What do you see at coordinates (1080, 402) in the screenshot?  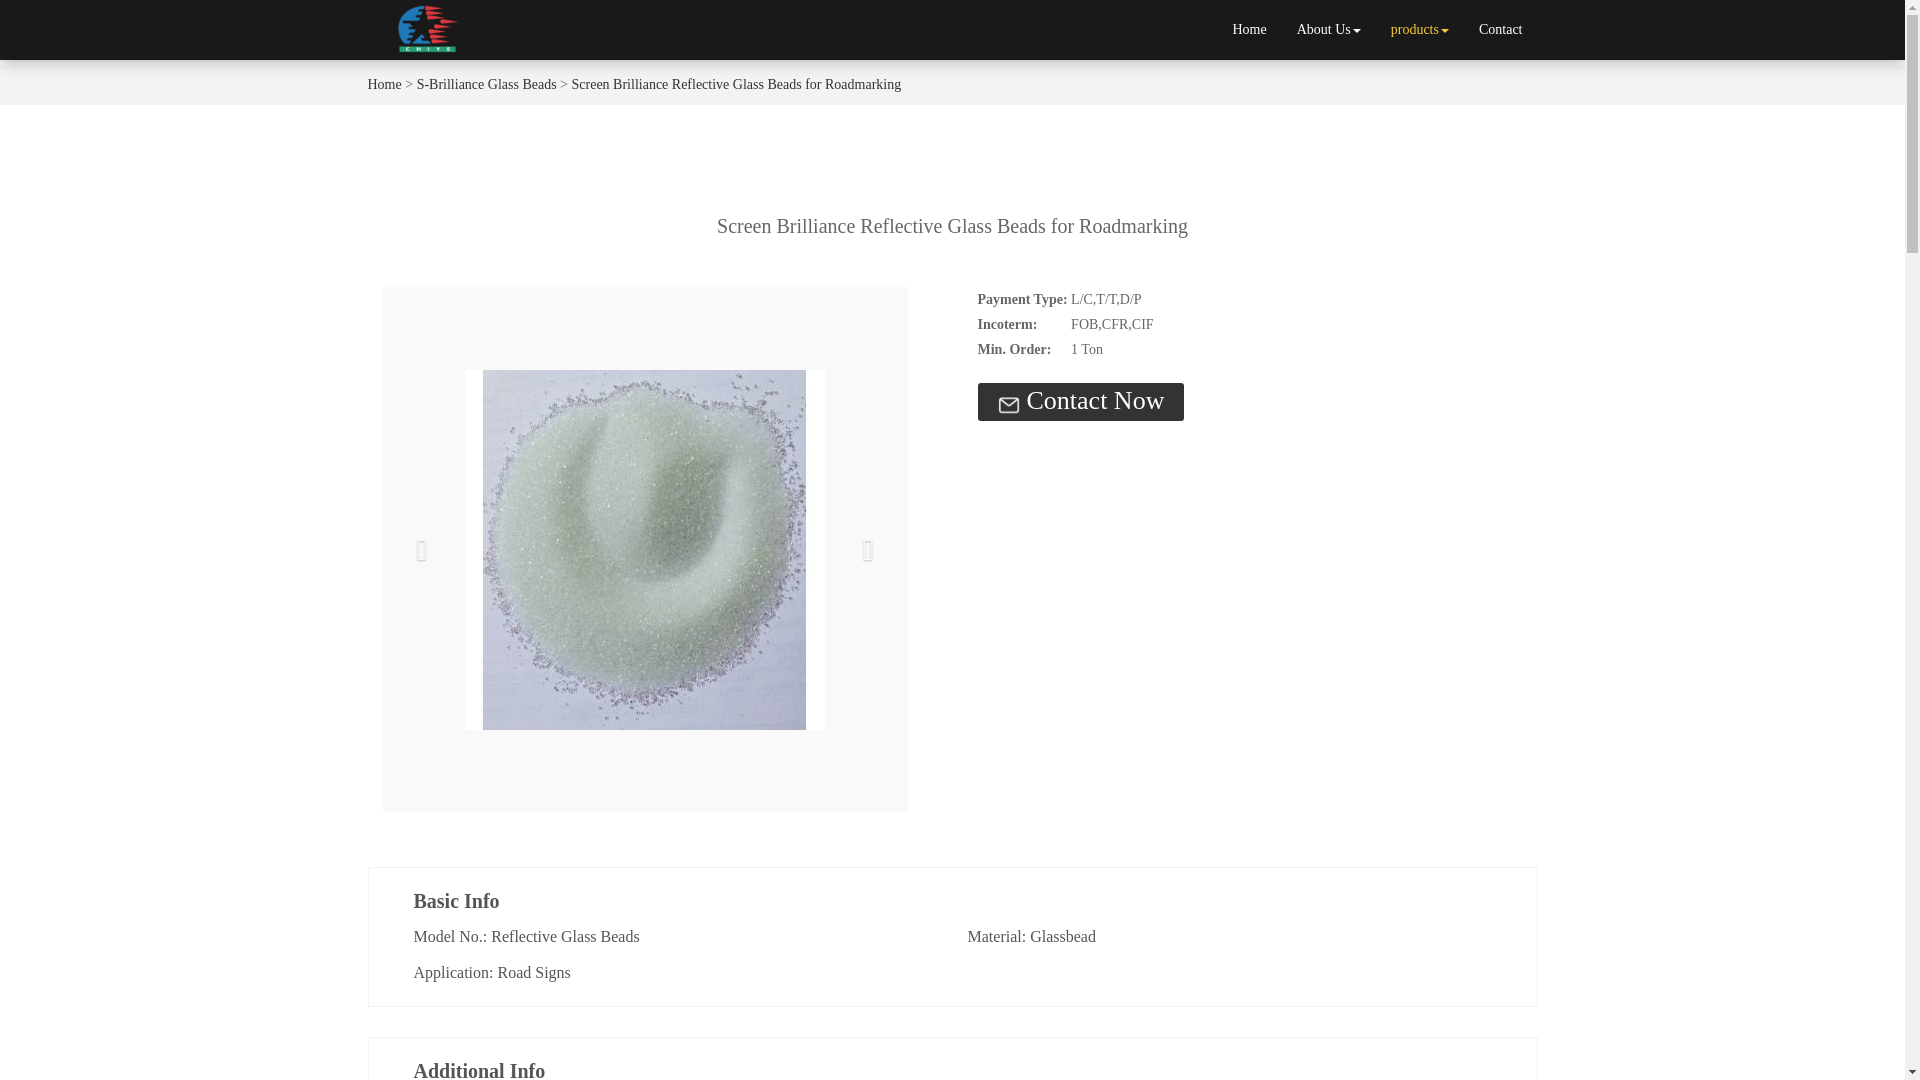 I see `Contact Now` at bounding box center [1080, 402].